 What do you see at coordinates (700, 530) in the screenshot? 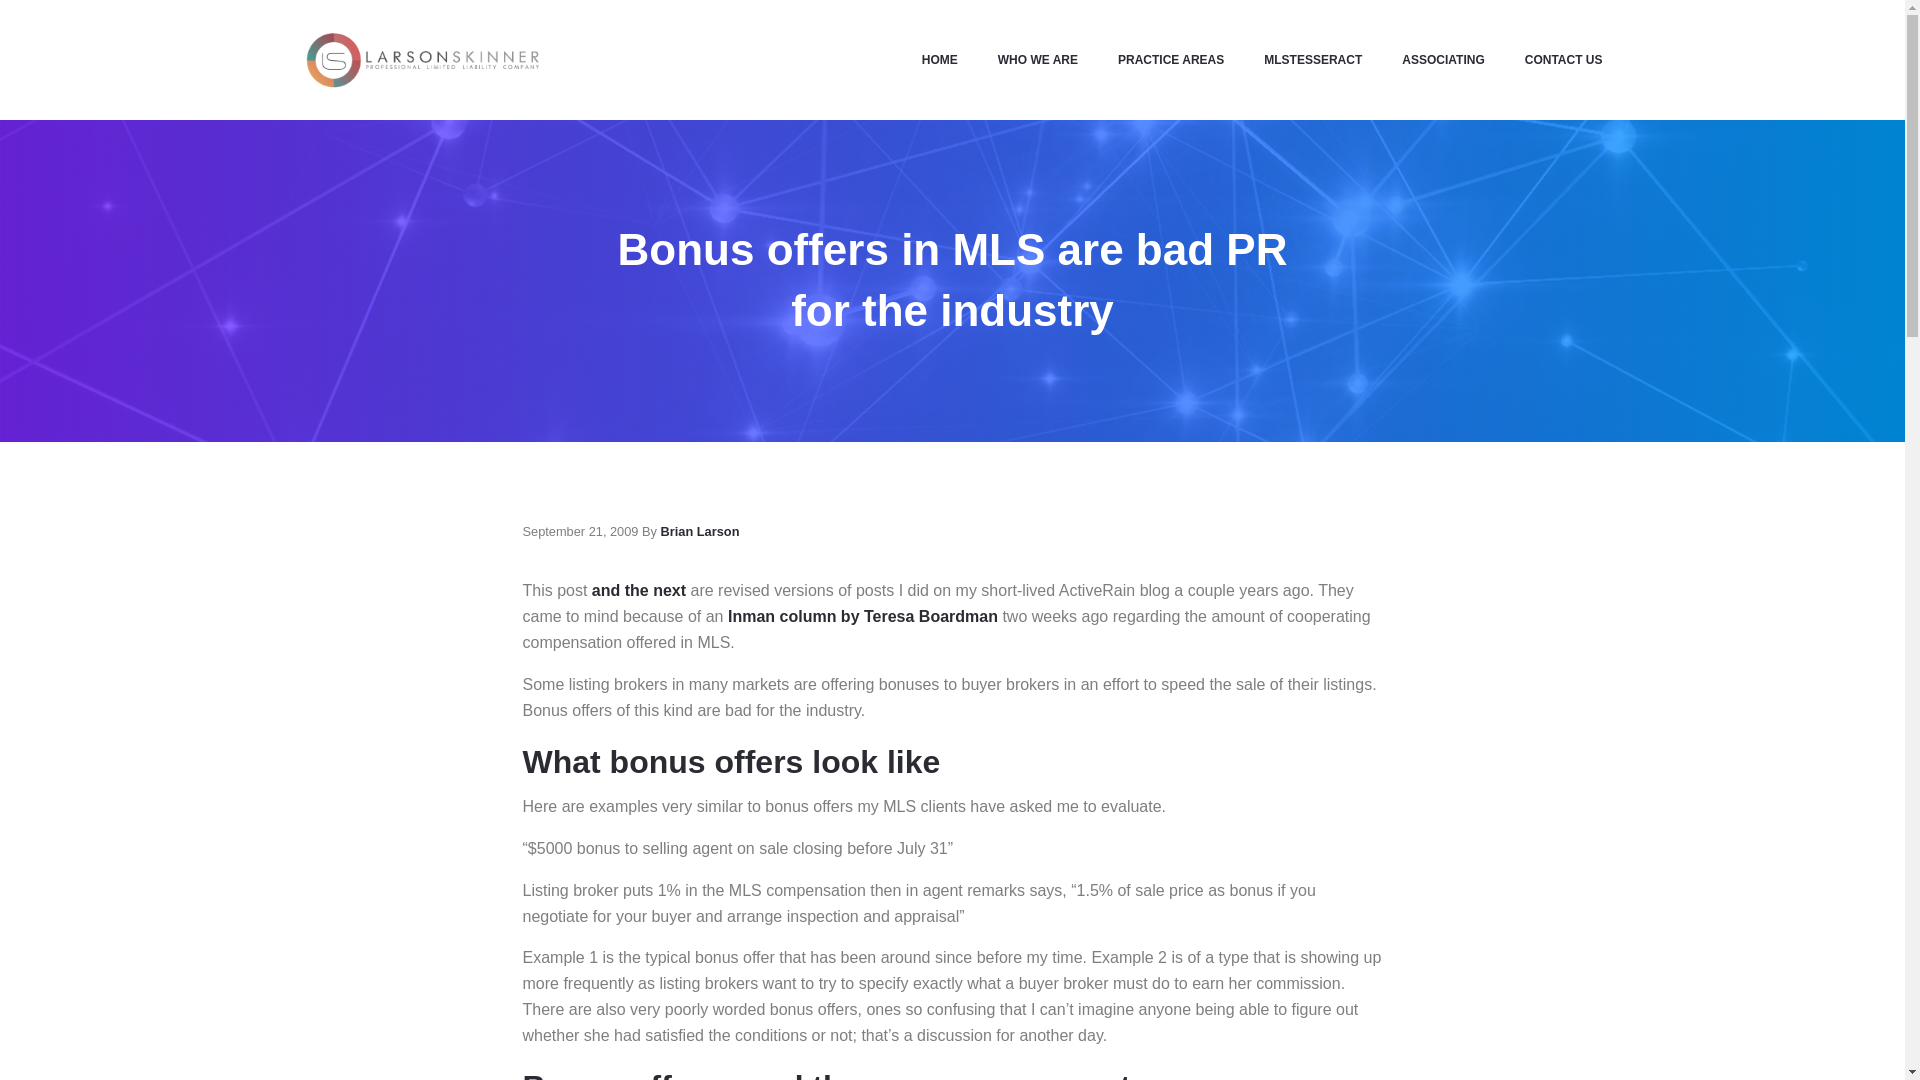
I see `Brian Larson` at bounding box center [700, 530].